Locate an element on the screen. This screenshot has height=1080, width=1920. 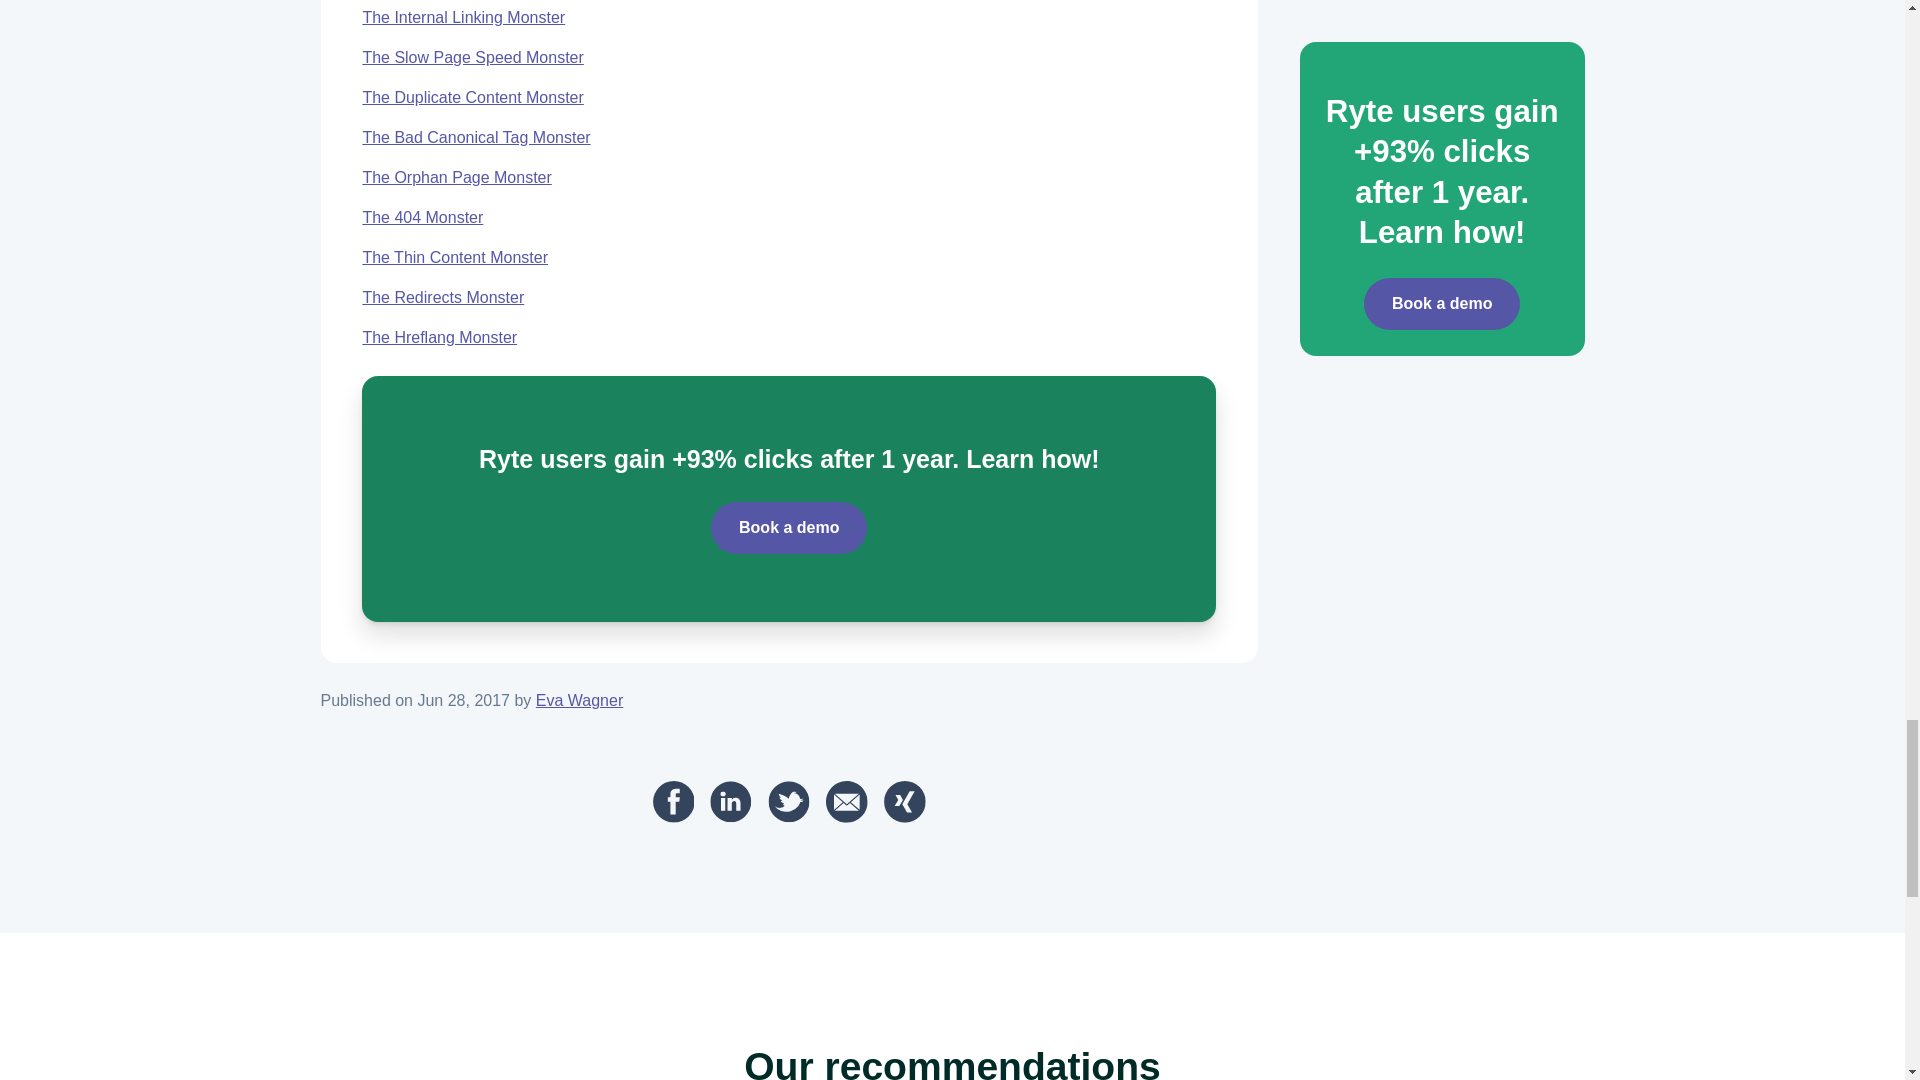
The Hreflang Monster is located at coordinates (439, 337).